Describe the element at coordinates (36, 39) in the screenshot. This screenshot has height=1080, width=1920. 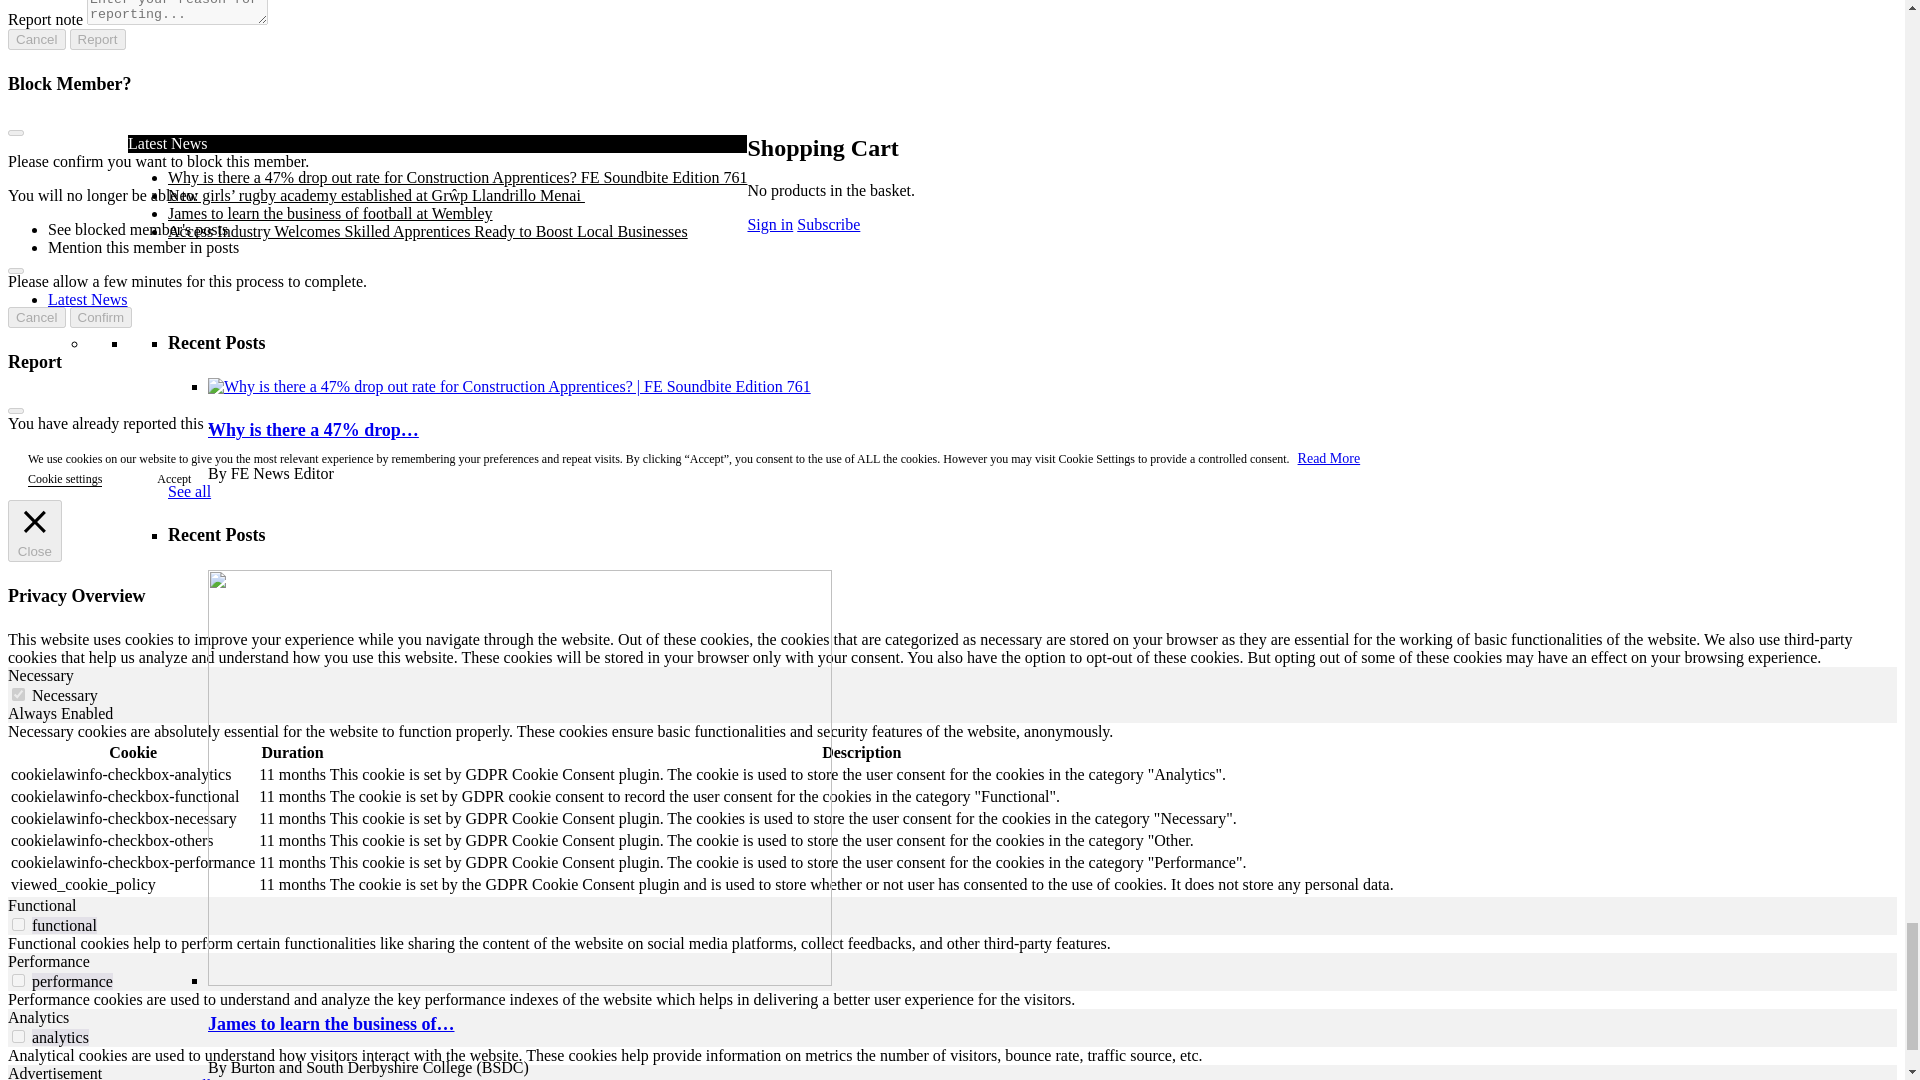
I see `Cancel` at that location.